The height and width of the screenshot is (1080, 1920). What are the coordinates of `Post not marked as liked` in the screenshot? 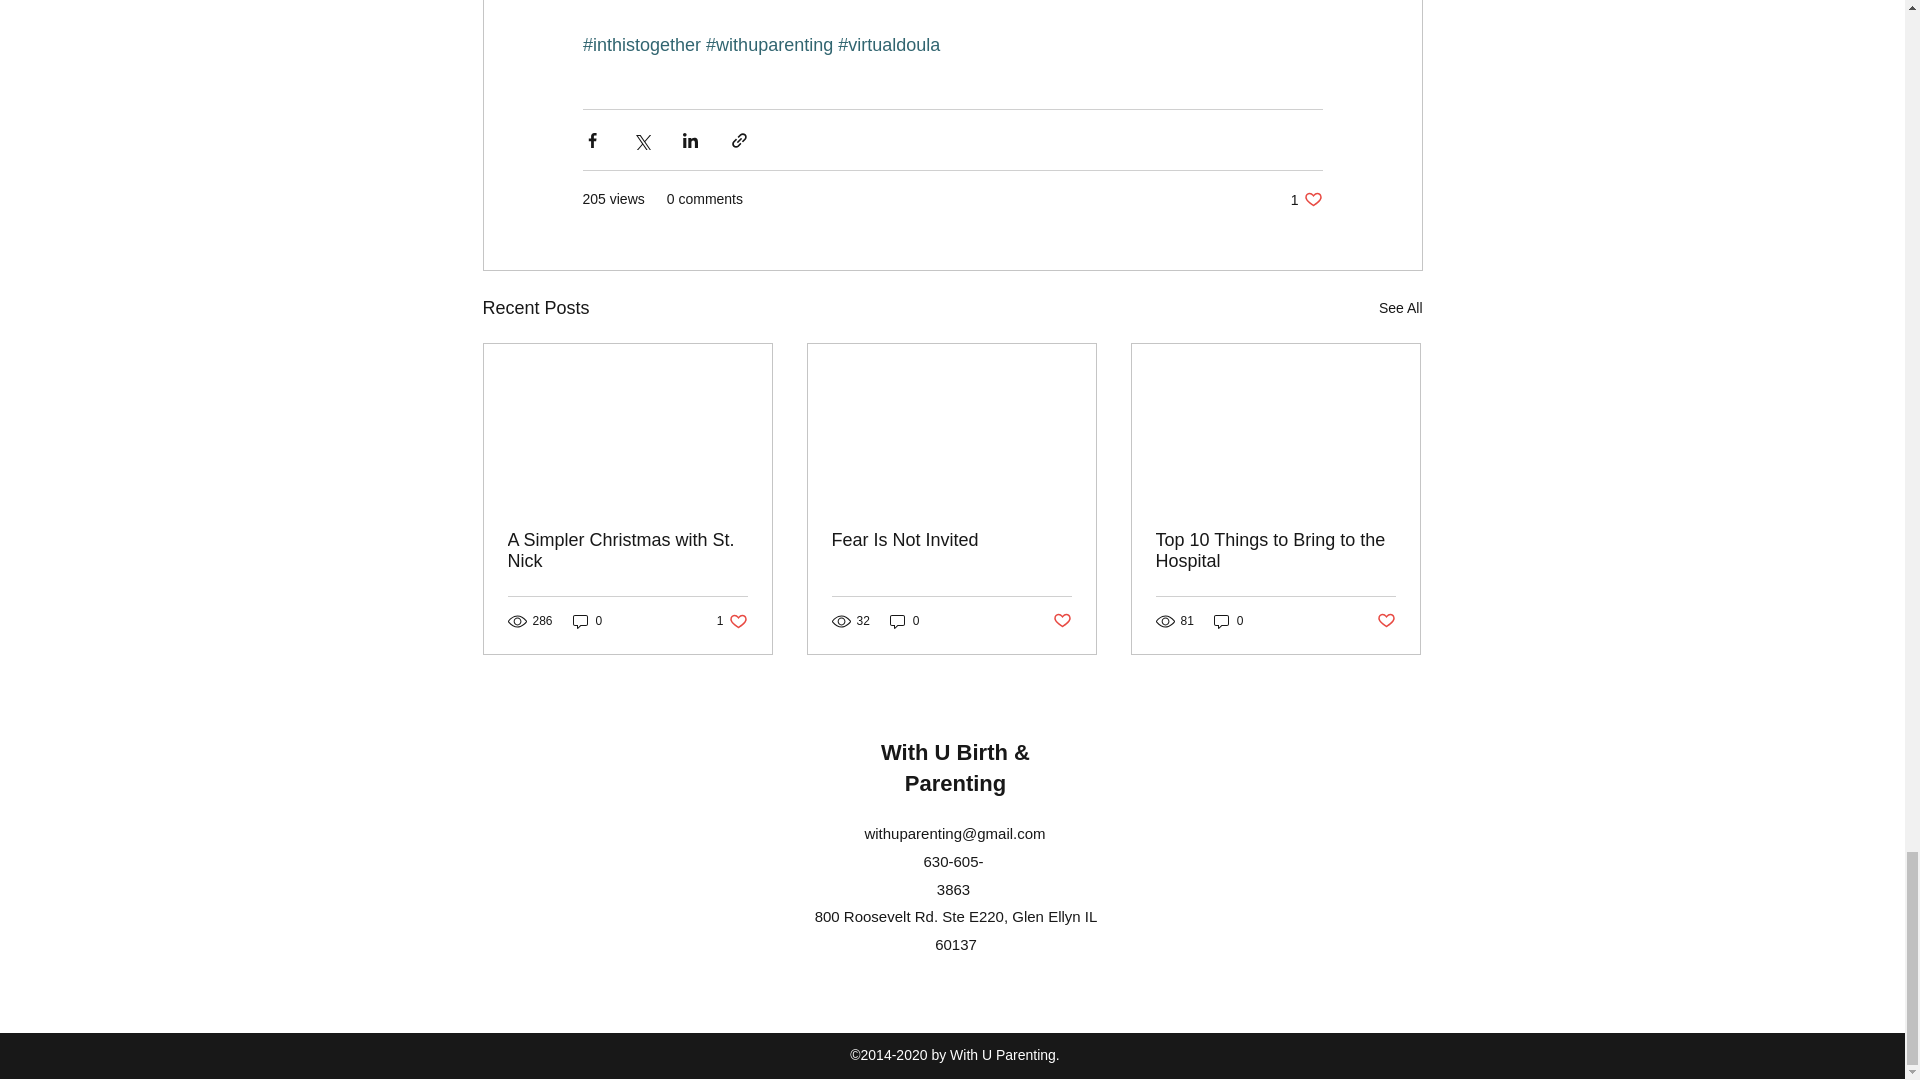 It's located at (1386, 620).